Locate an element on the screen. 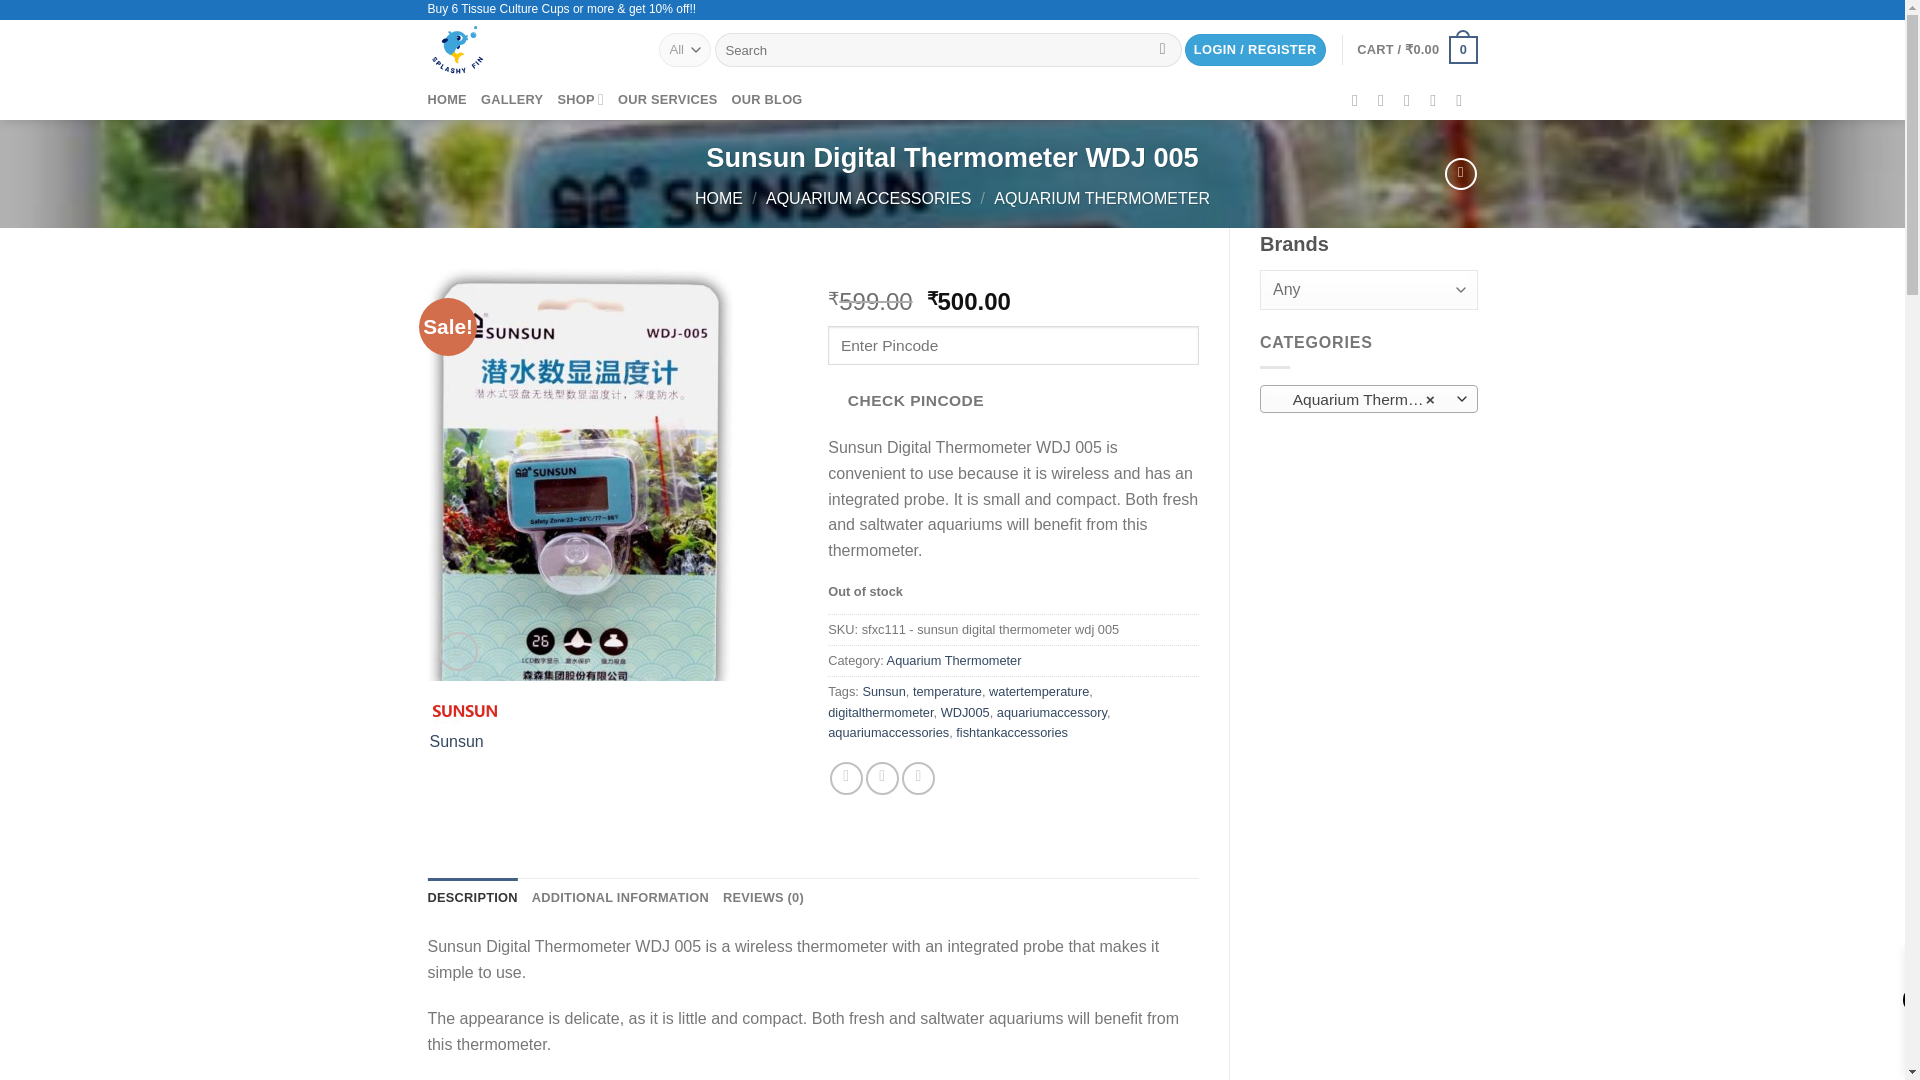 The height and width of the screenshot is (1080, 1920). Zoom is located at coordinates (458, 650).